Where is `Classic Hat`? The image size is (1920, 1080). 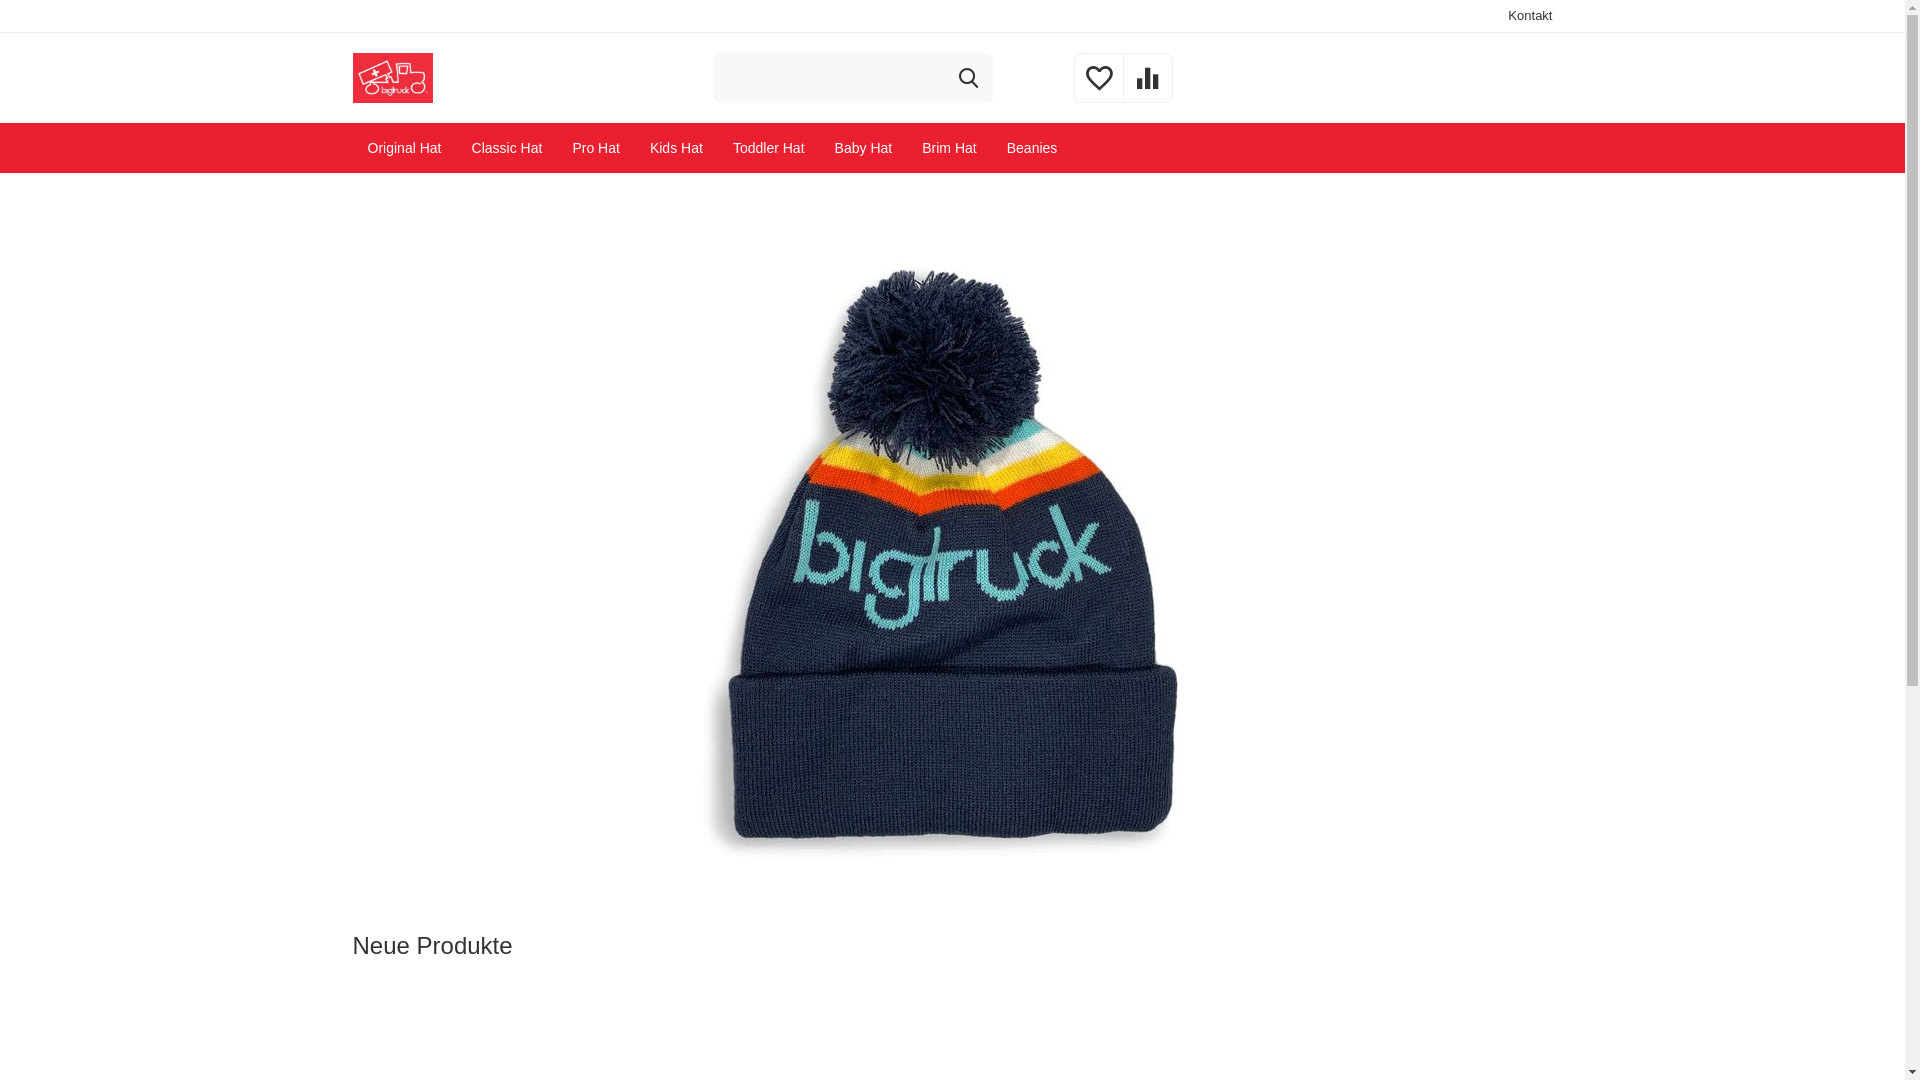 Classic Hat is located at coordinates (508, 148).